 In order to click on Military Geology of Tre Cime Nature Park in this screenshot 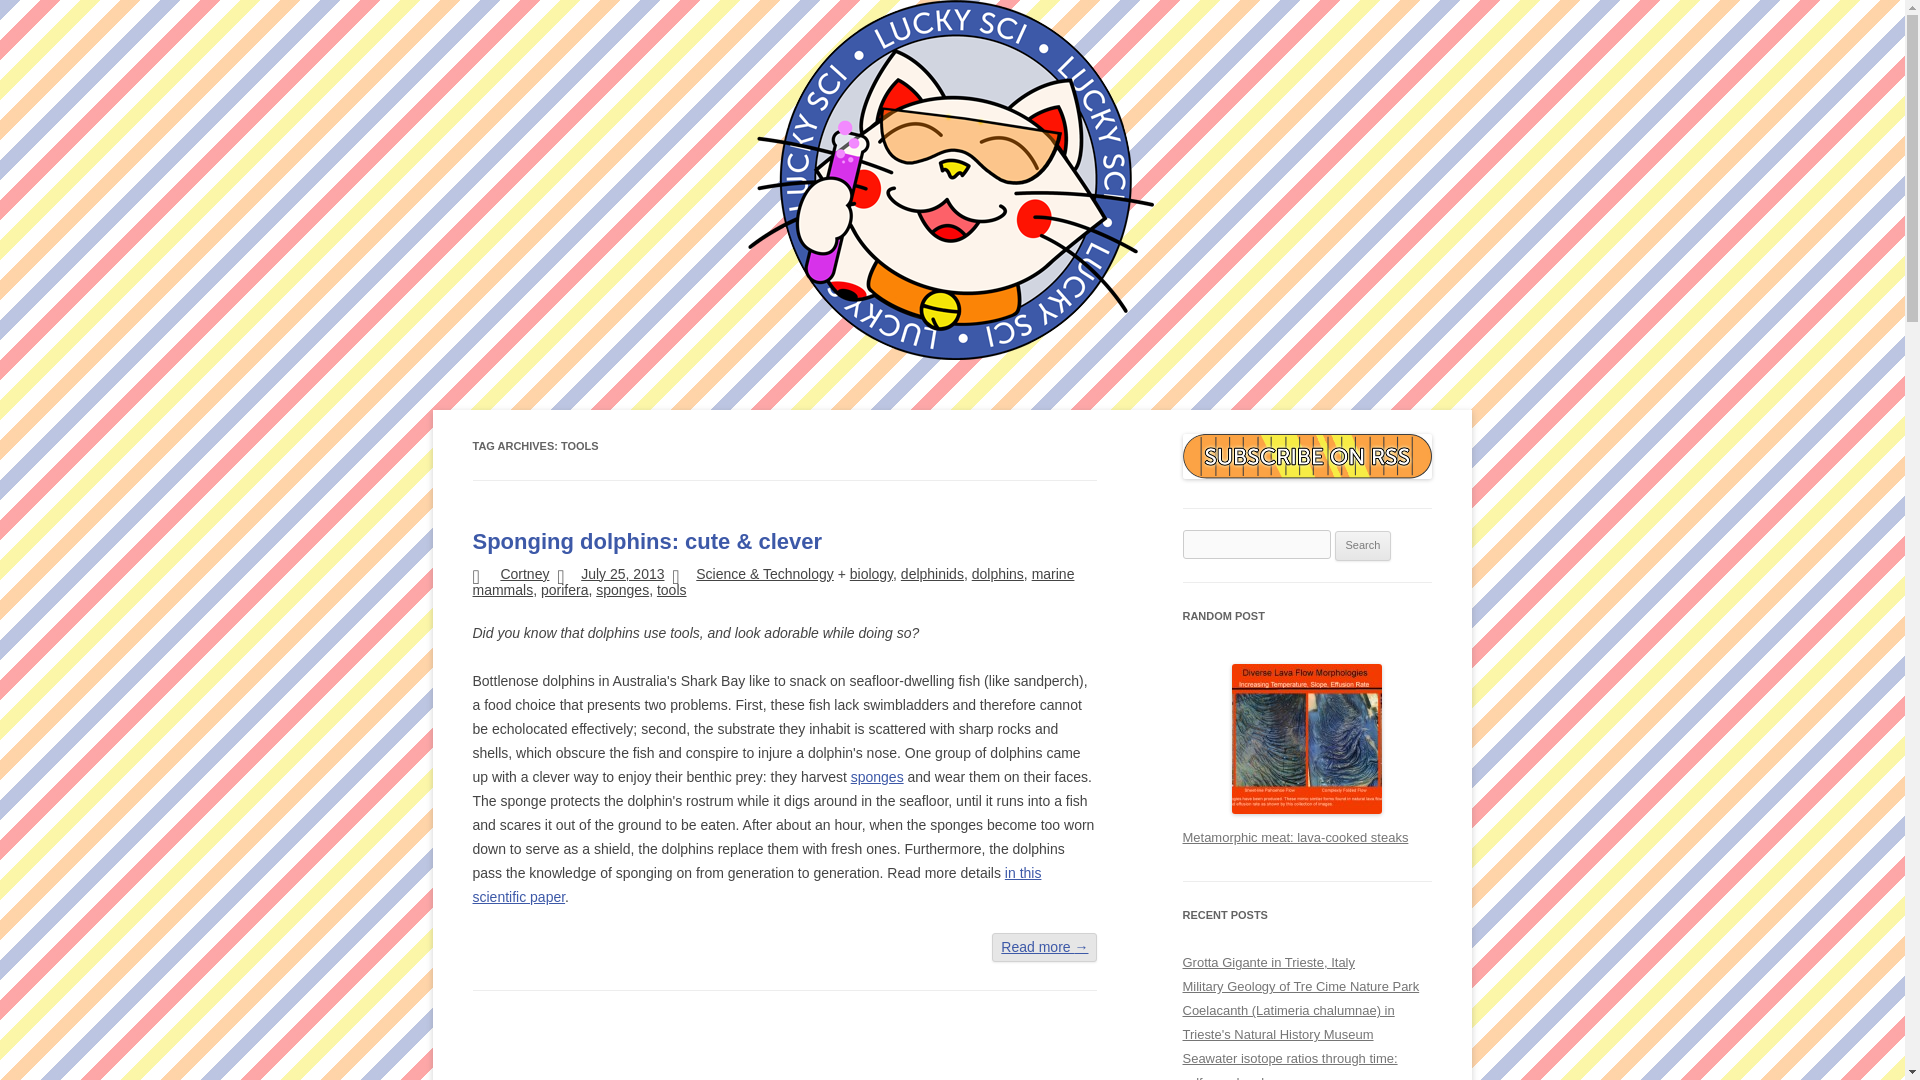, I will do `click(1300, 986)`.